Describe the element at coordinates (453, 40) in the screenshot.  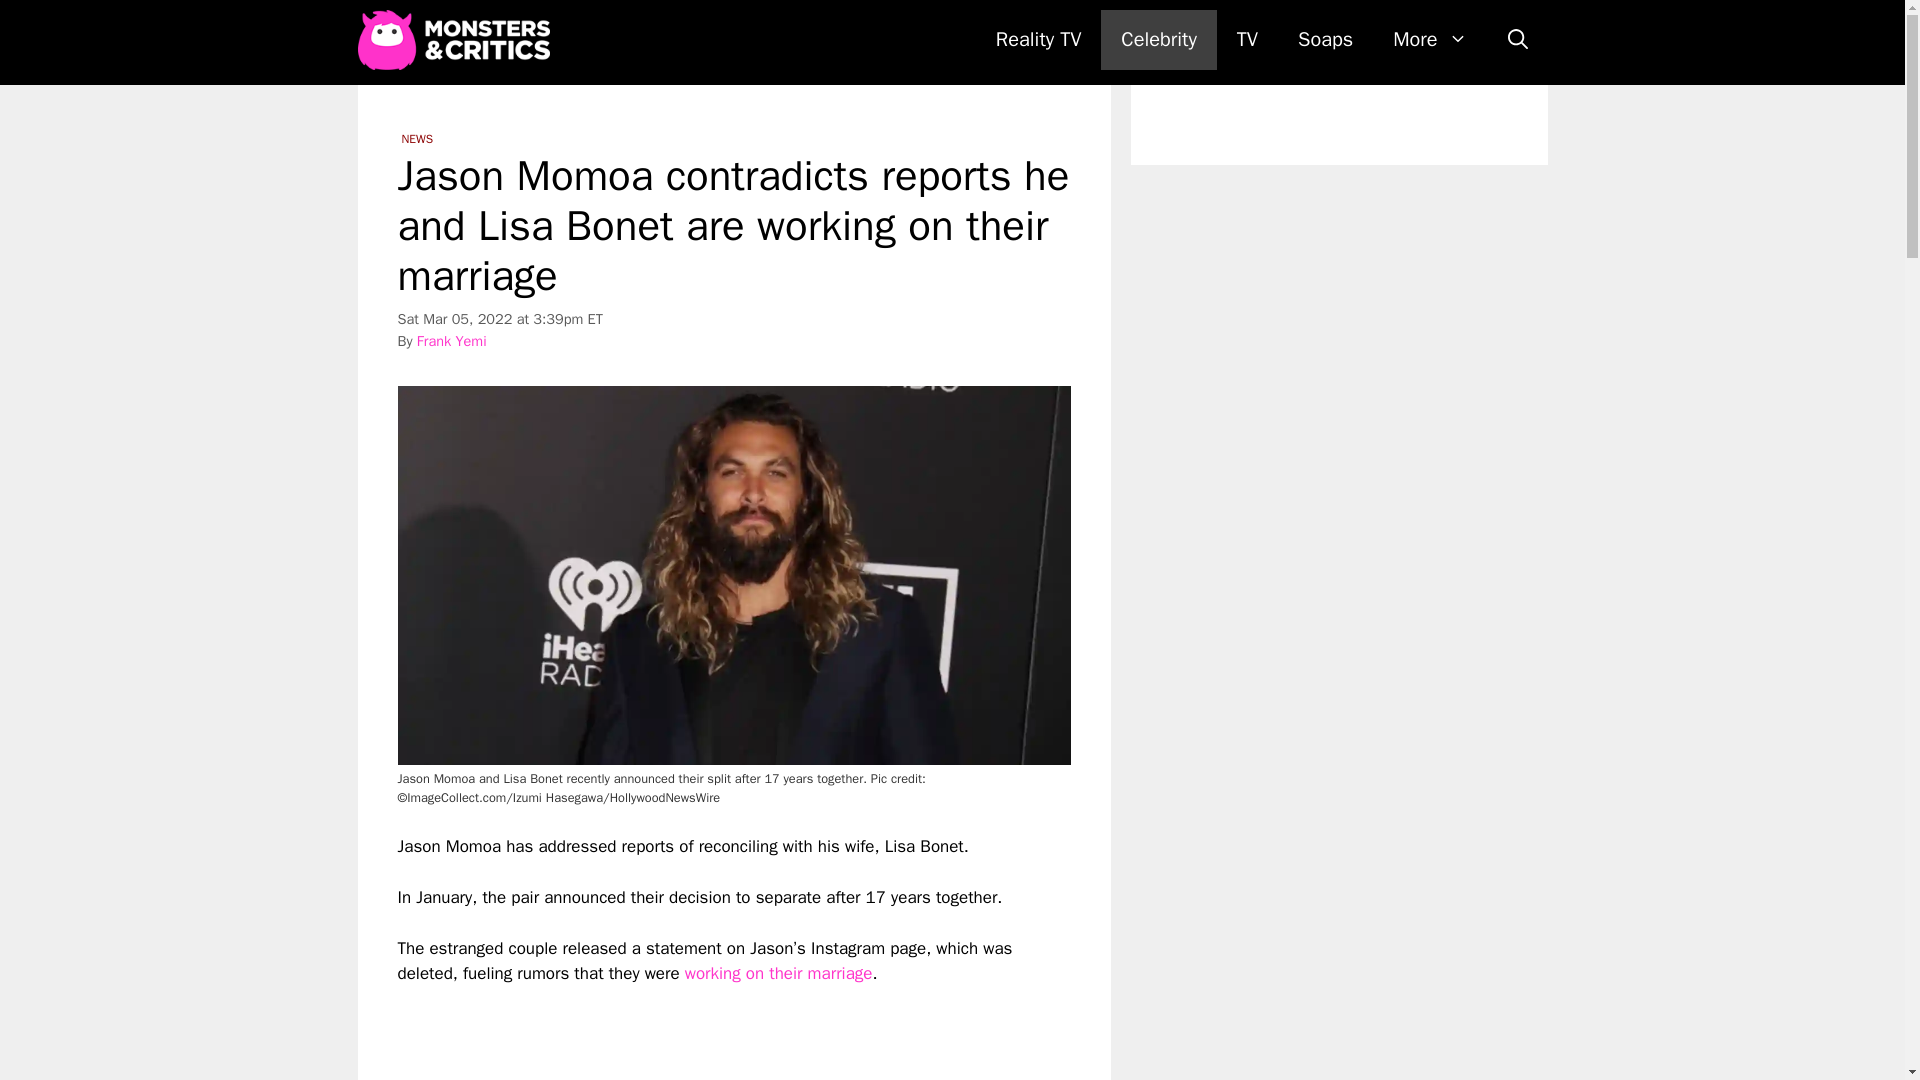
I see `Monsters and Critics` at that location.